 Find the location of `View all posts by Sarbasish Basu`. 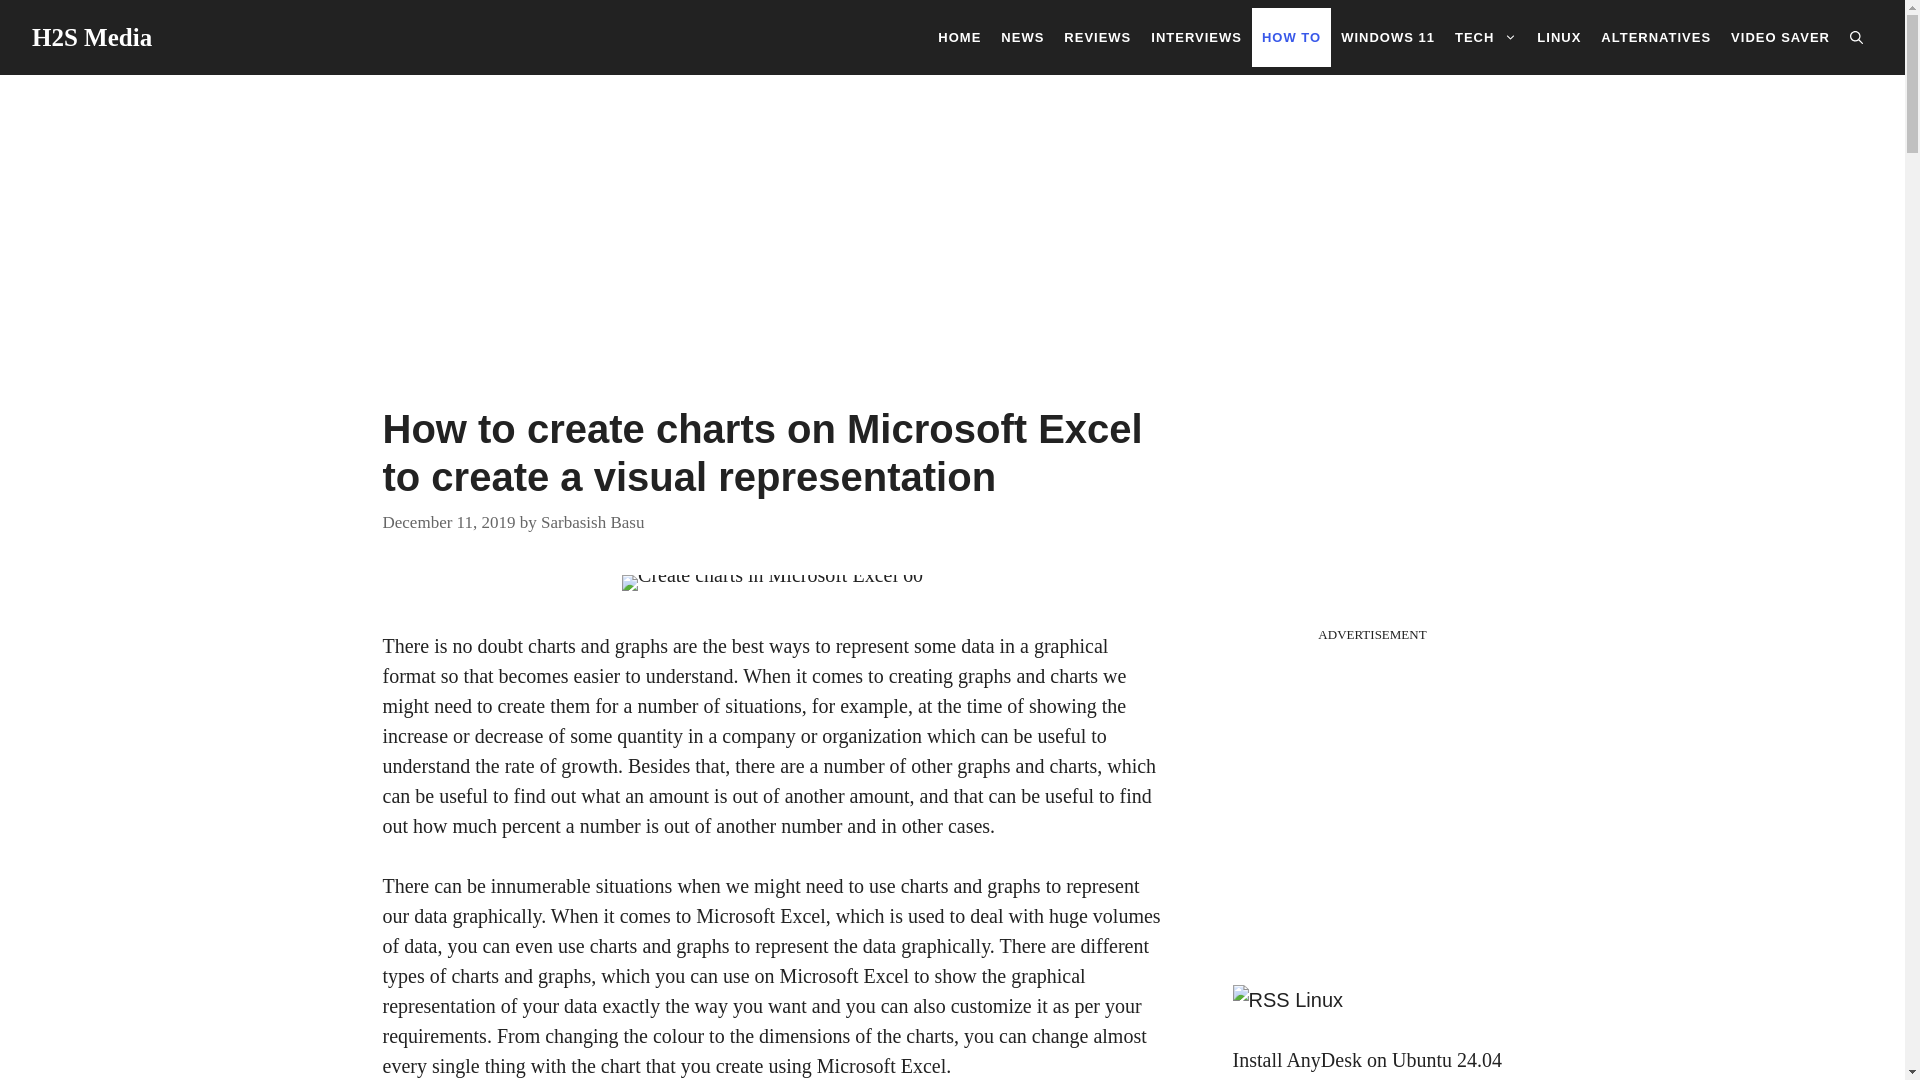

View all posts by Sarbasish Basu is located at coordinates (592, 521).